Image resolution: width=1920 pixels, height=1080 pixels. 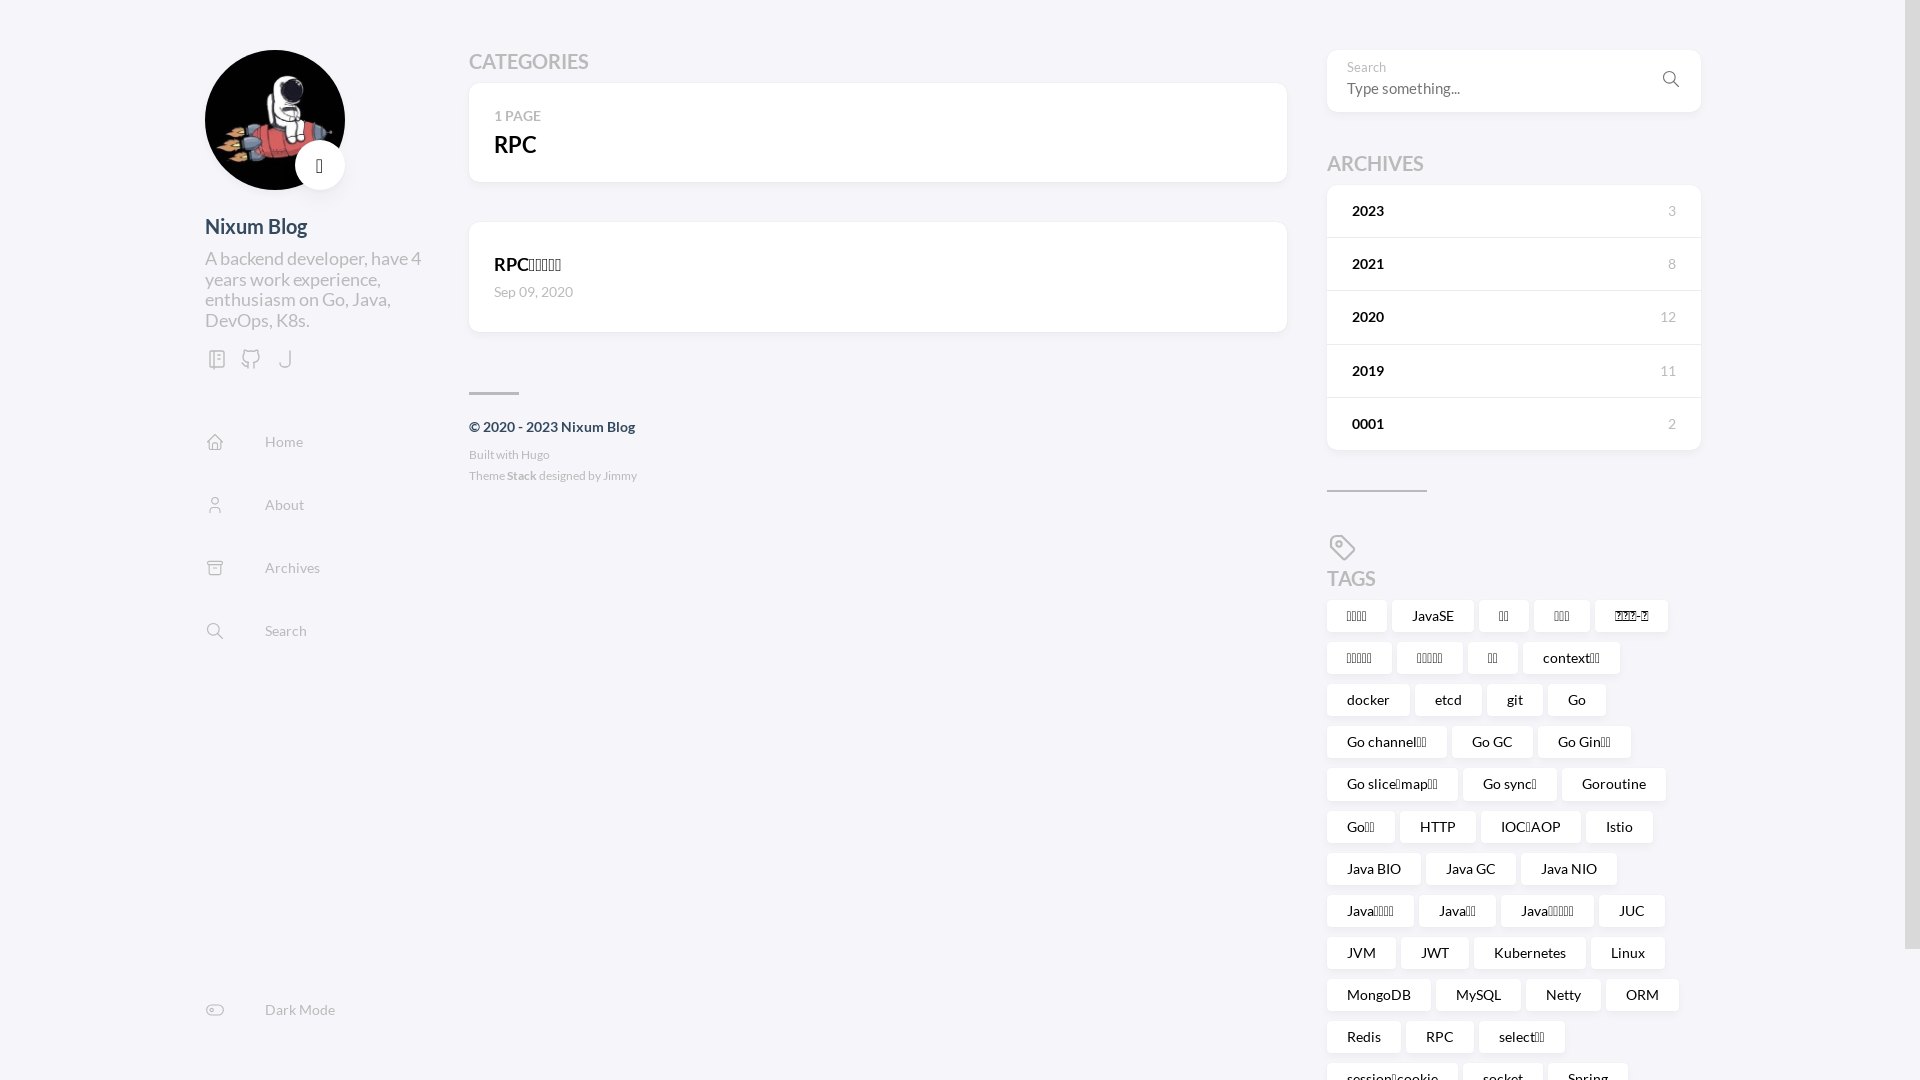 I want to click on Netty, so click(x=1564, y=995).